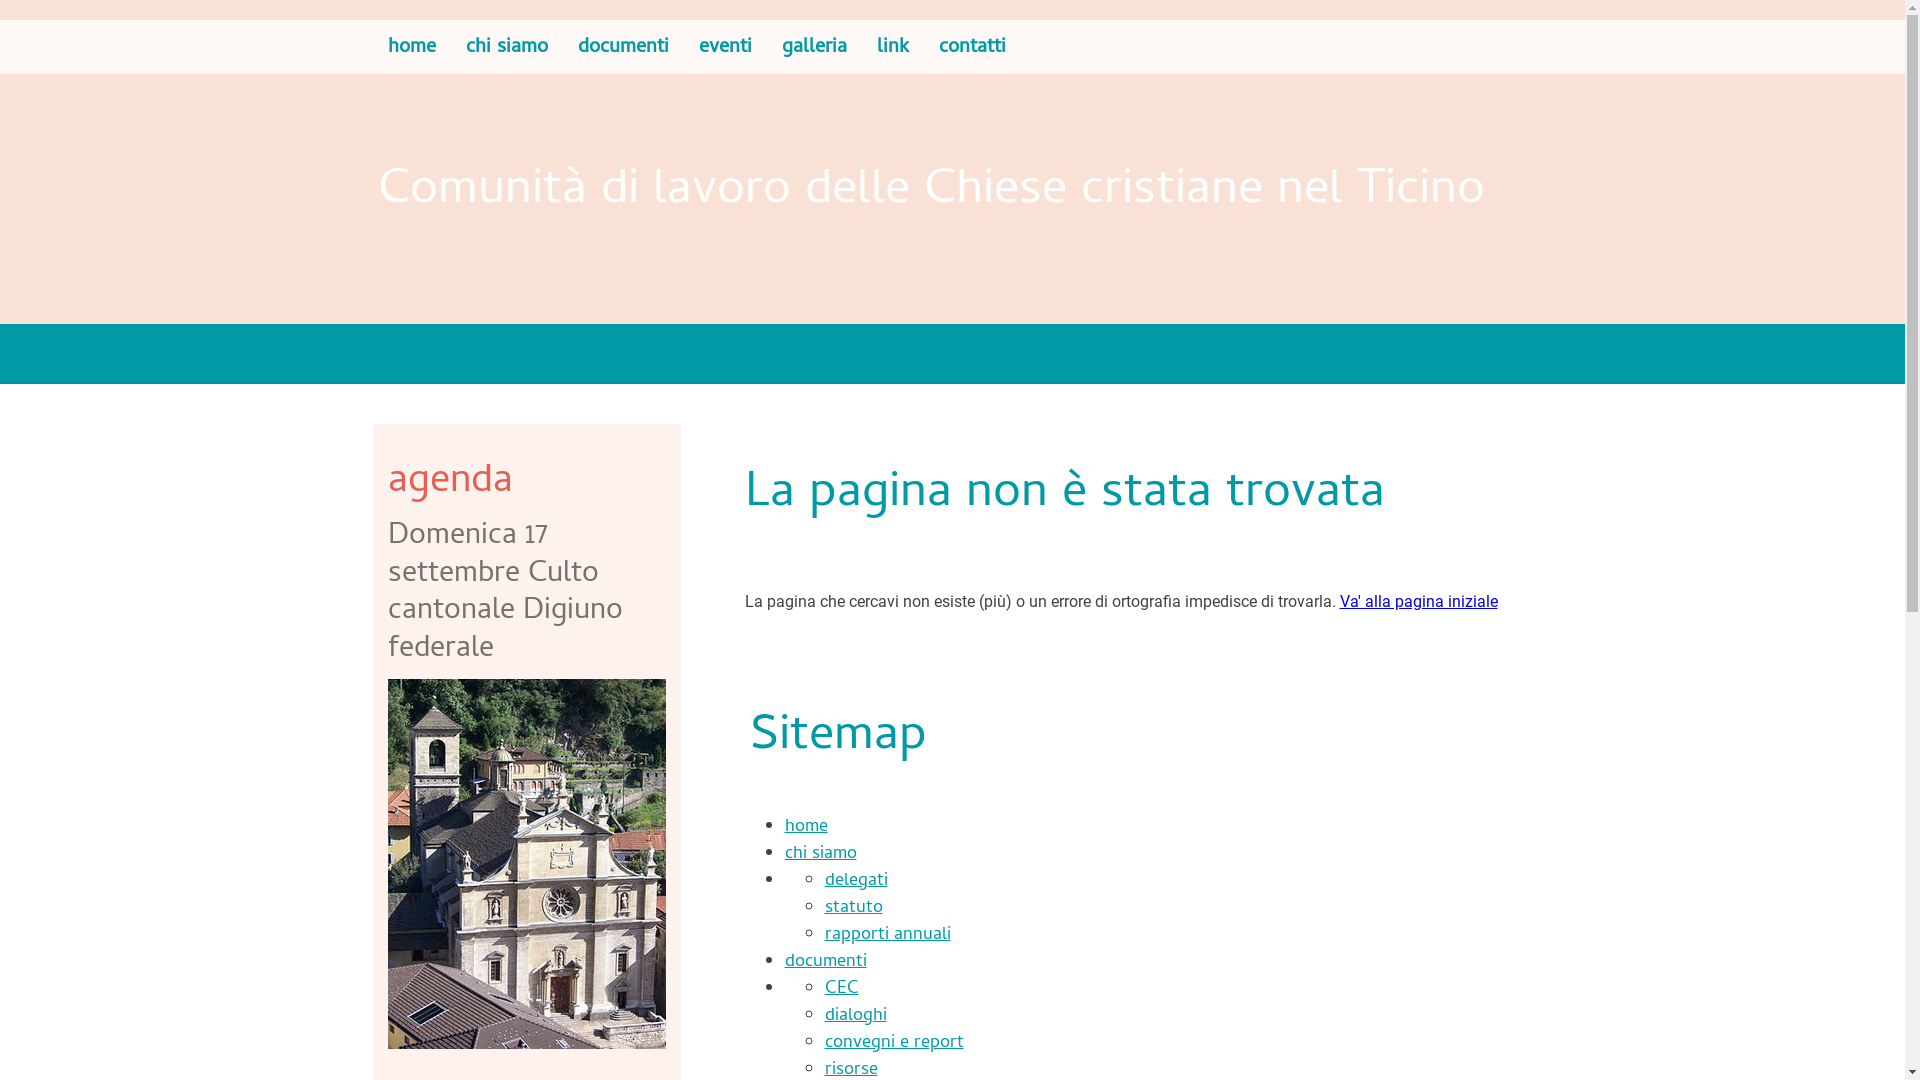  What do you see at coordinates (887, 936) in the screenshot?
I see `rapporti annuali` at bounding box center [887, 936].